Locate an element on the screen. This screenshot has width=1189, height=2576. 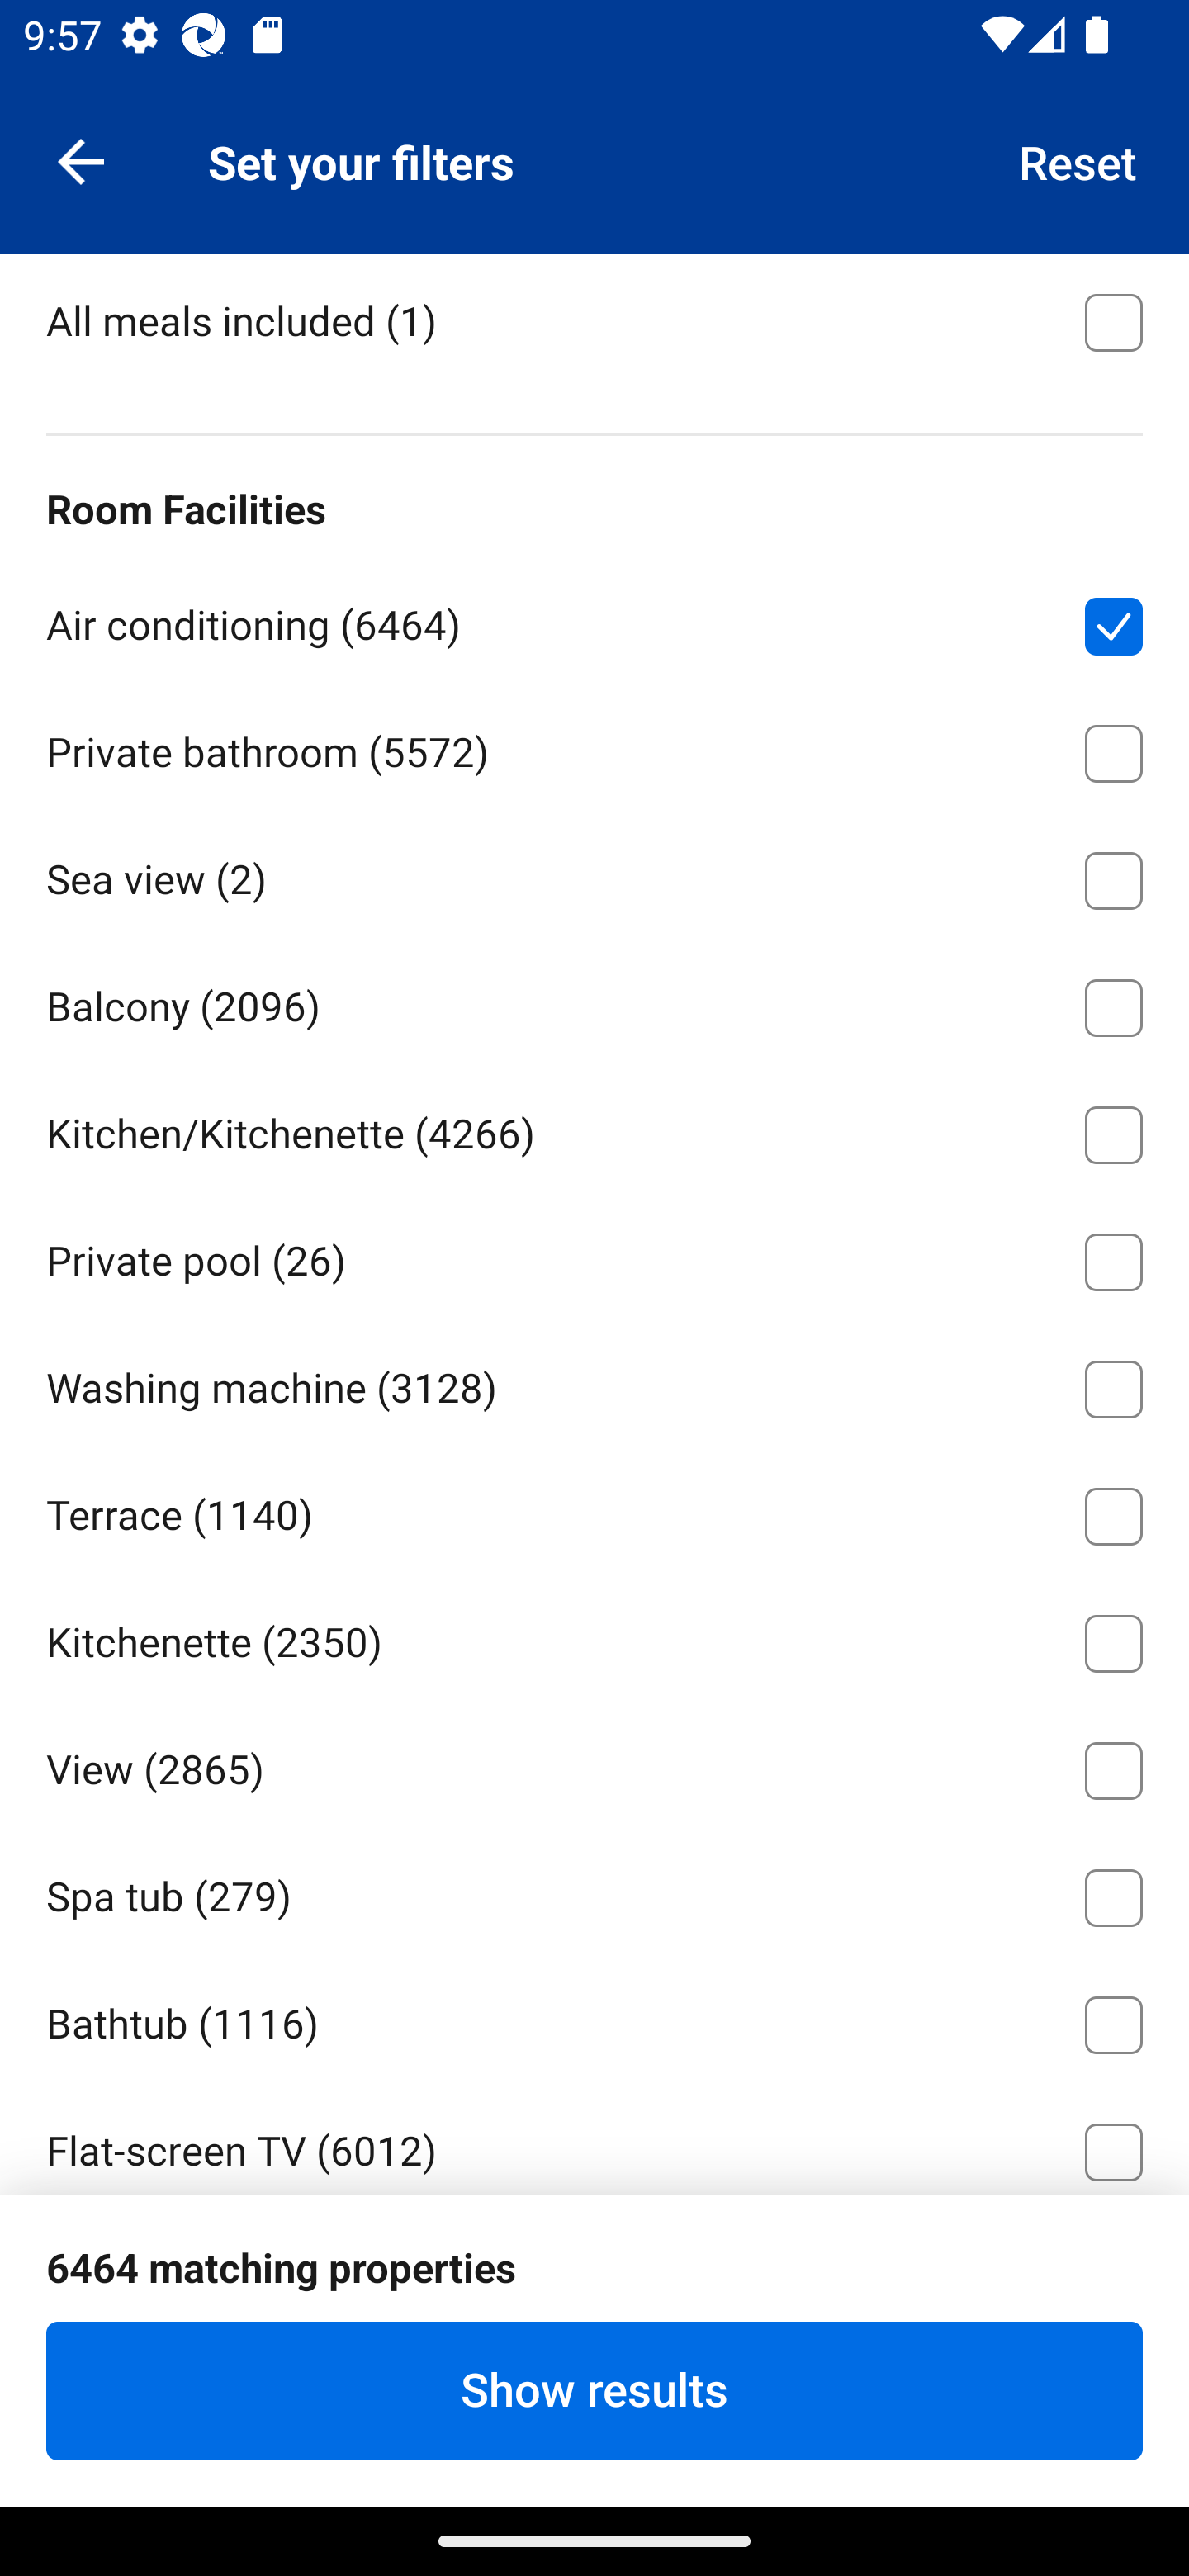
Kitchen/Kitchenette ⁦(4266) is located at coordinates (594, 1129).